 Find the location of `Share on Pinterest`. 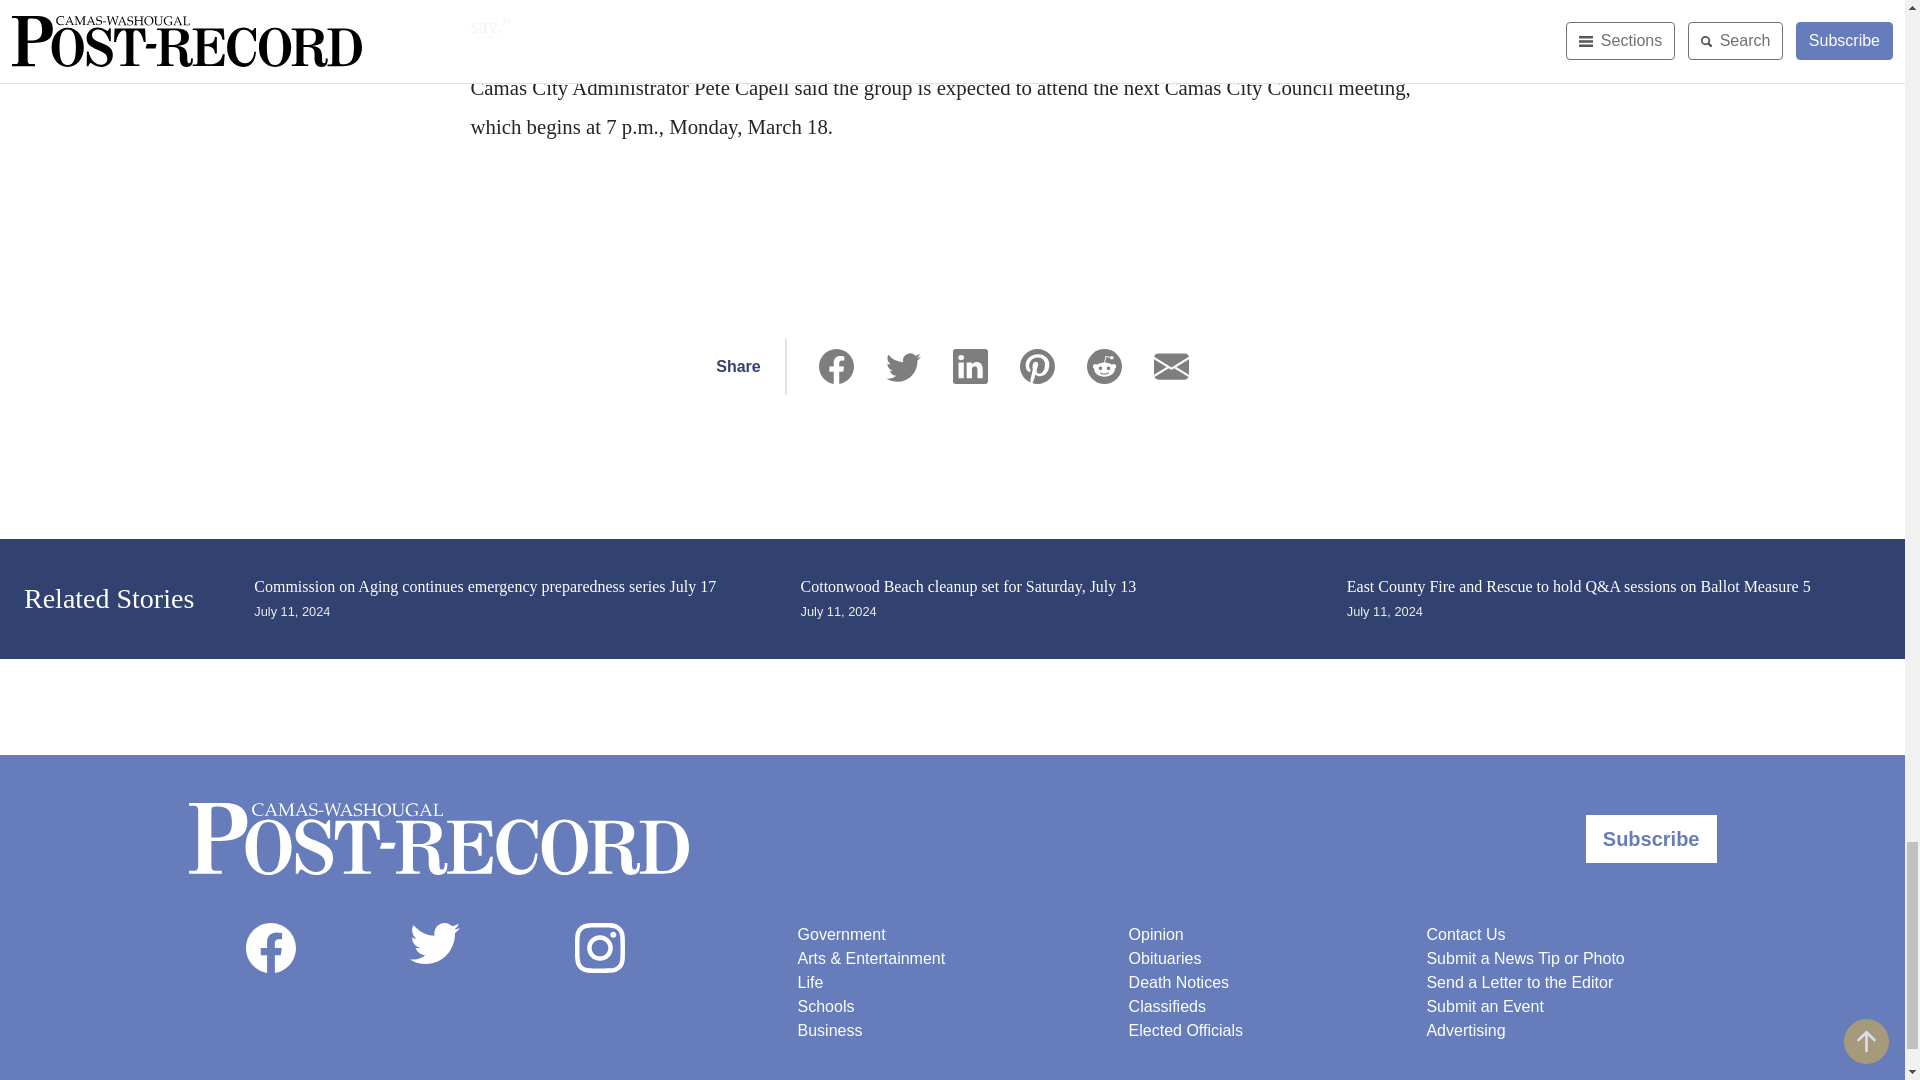

Share on Pinterest is located at coordinates (1036, 366).